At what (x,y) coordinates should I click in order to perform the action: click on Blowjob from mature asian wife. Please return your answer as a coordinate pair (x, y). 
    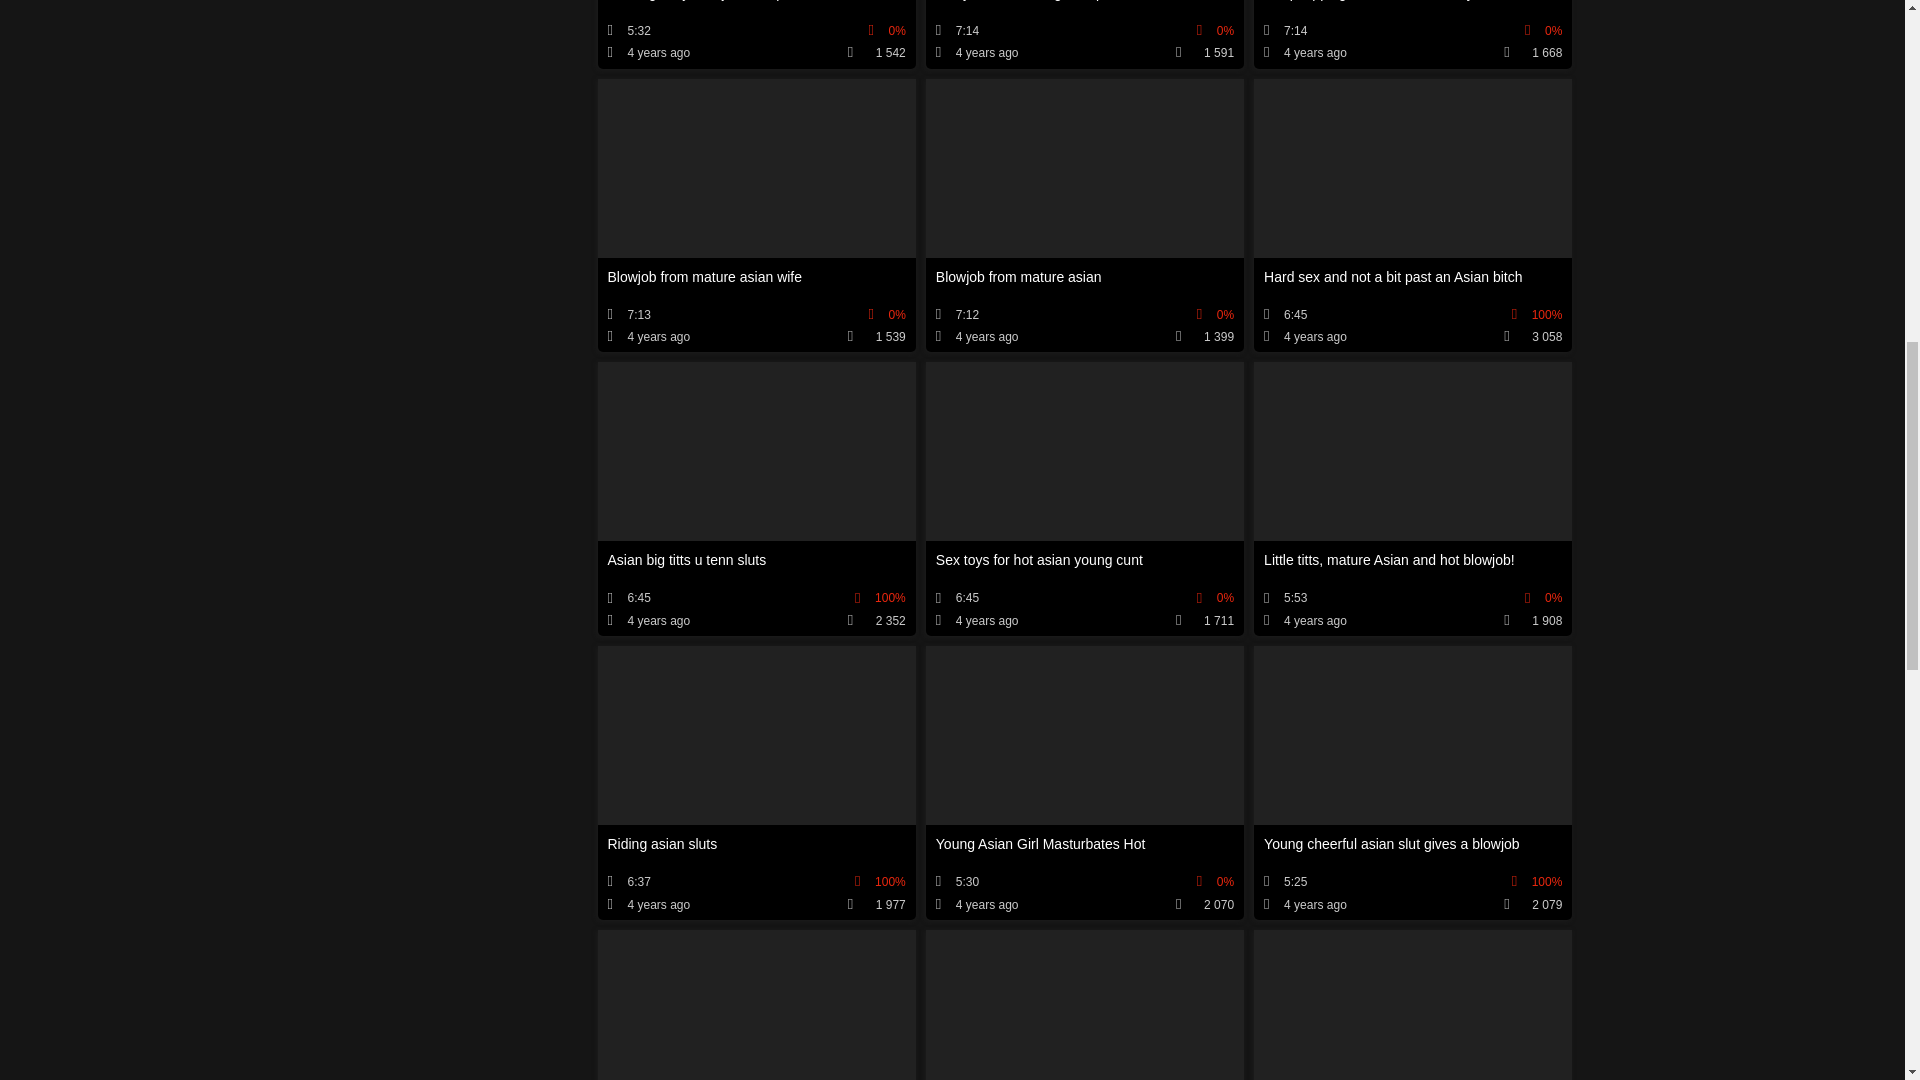
    Looking at the image, I should click on (756, 216).